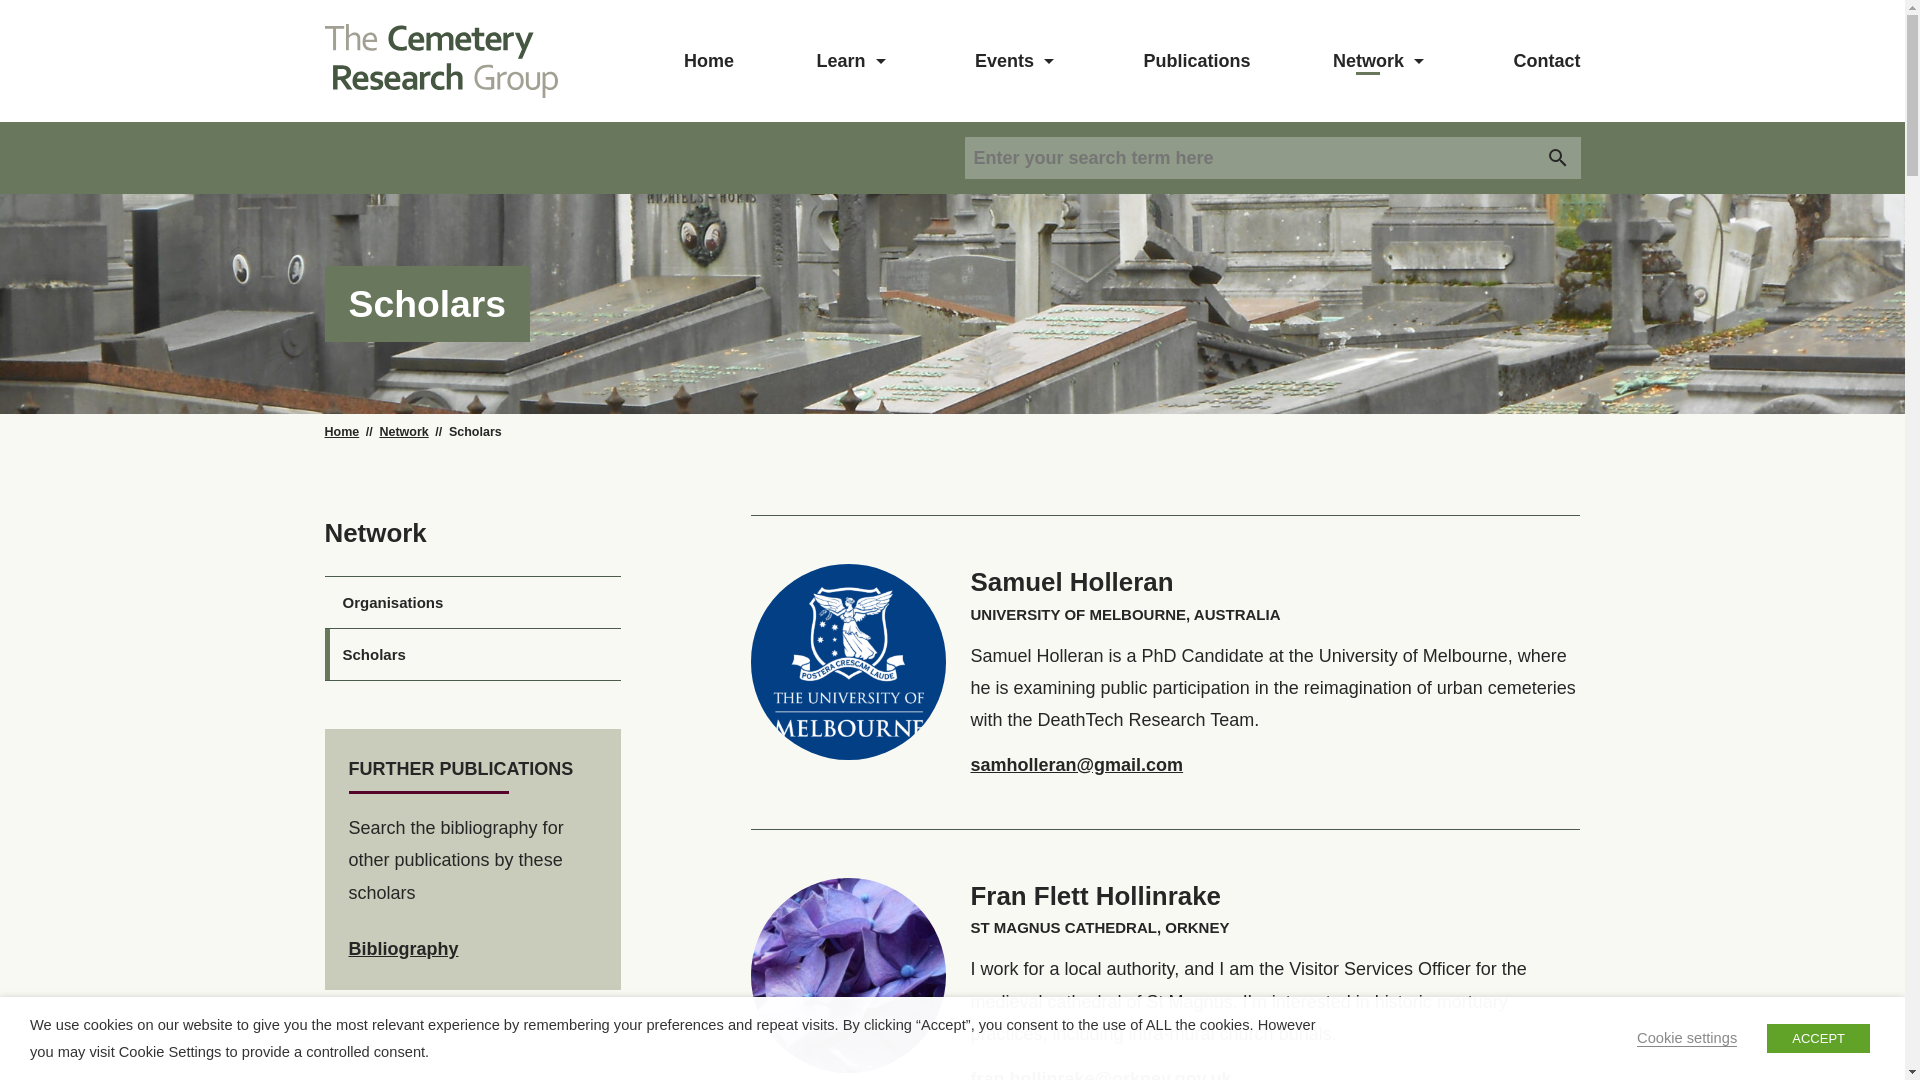  What do you see at coordinates (840, 60) in the screenshot?
I see `Learn` at bounding box center [840, 60].